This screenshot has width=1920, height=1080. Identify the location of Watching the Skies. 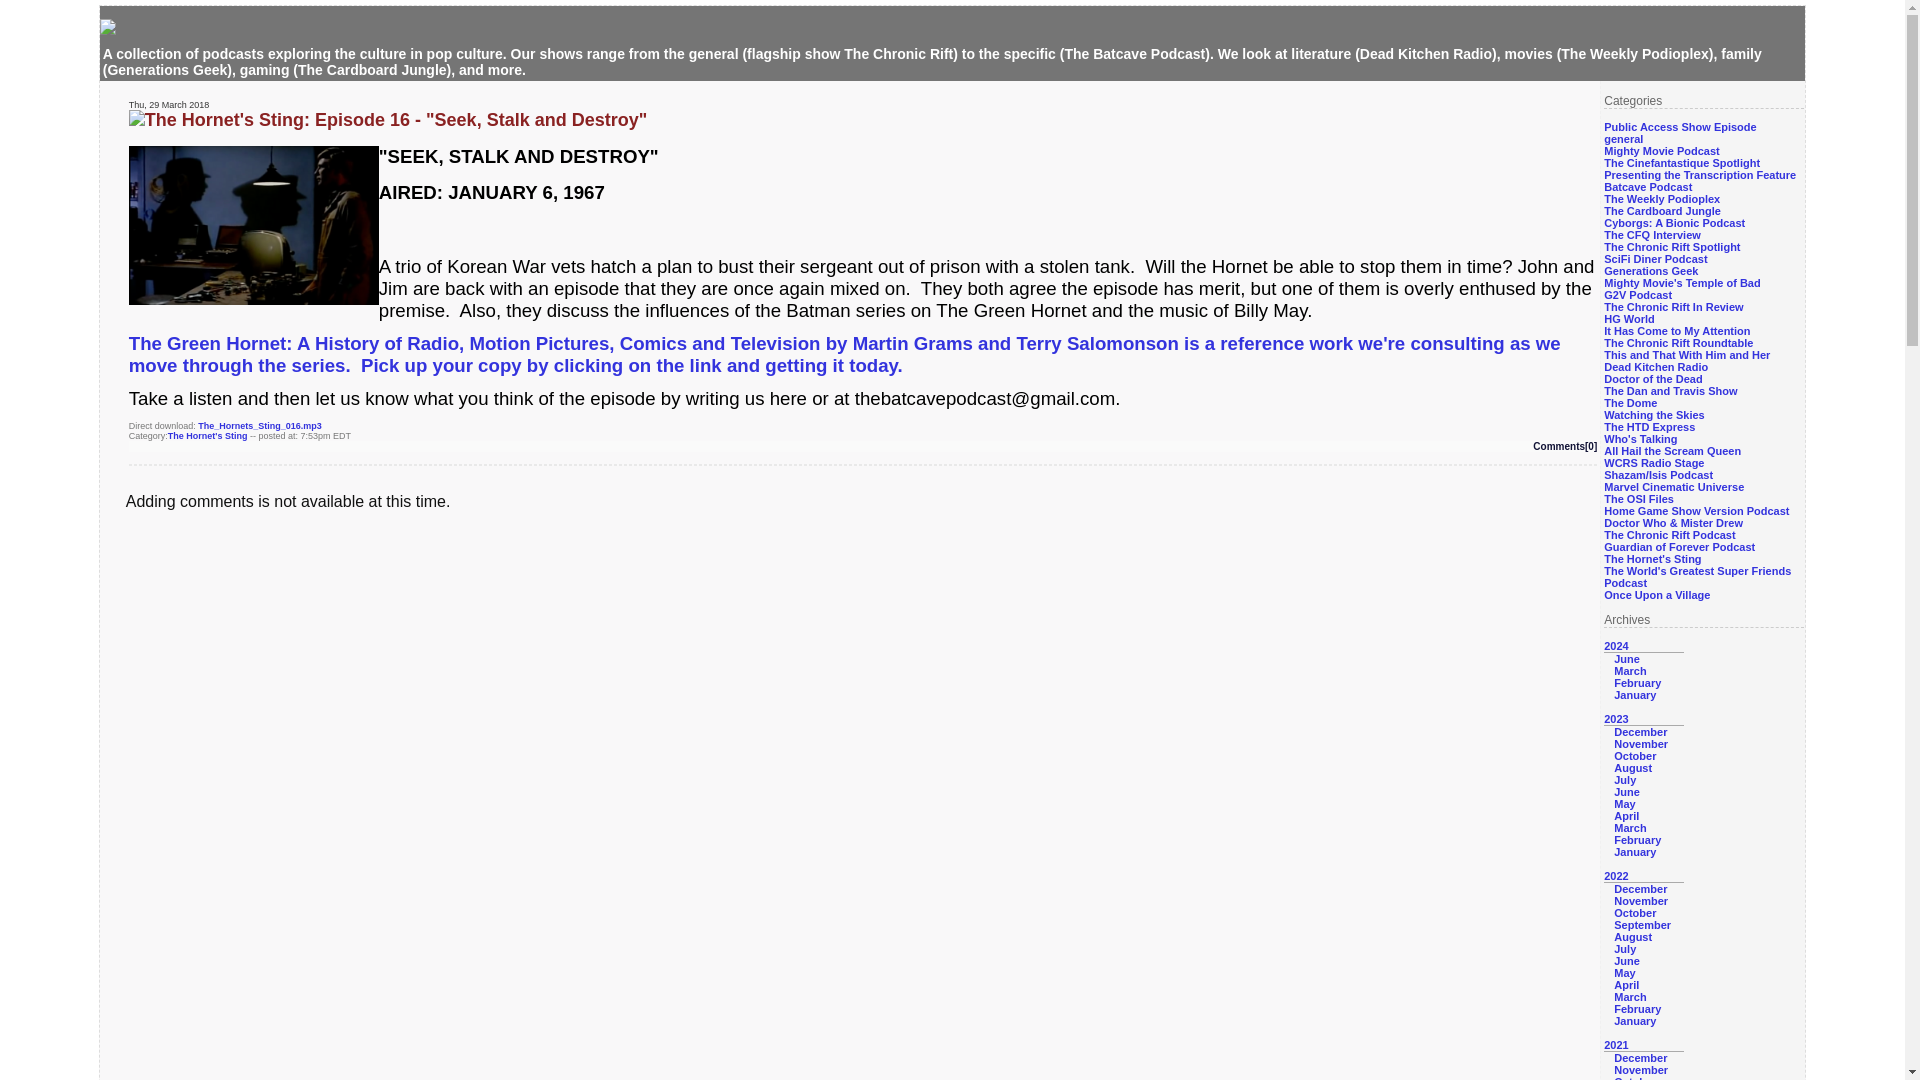
(1654, 415).